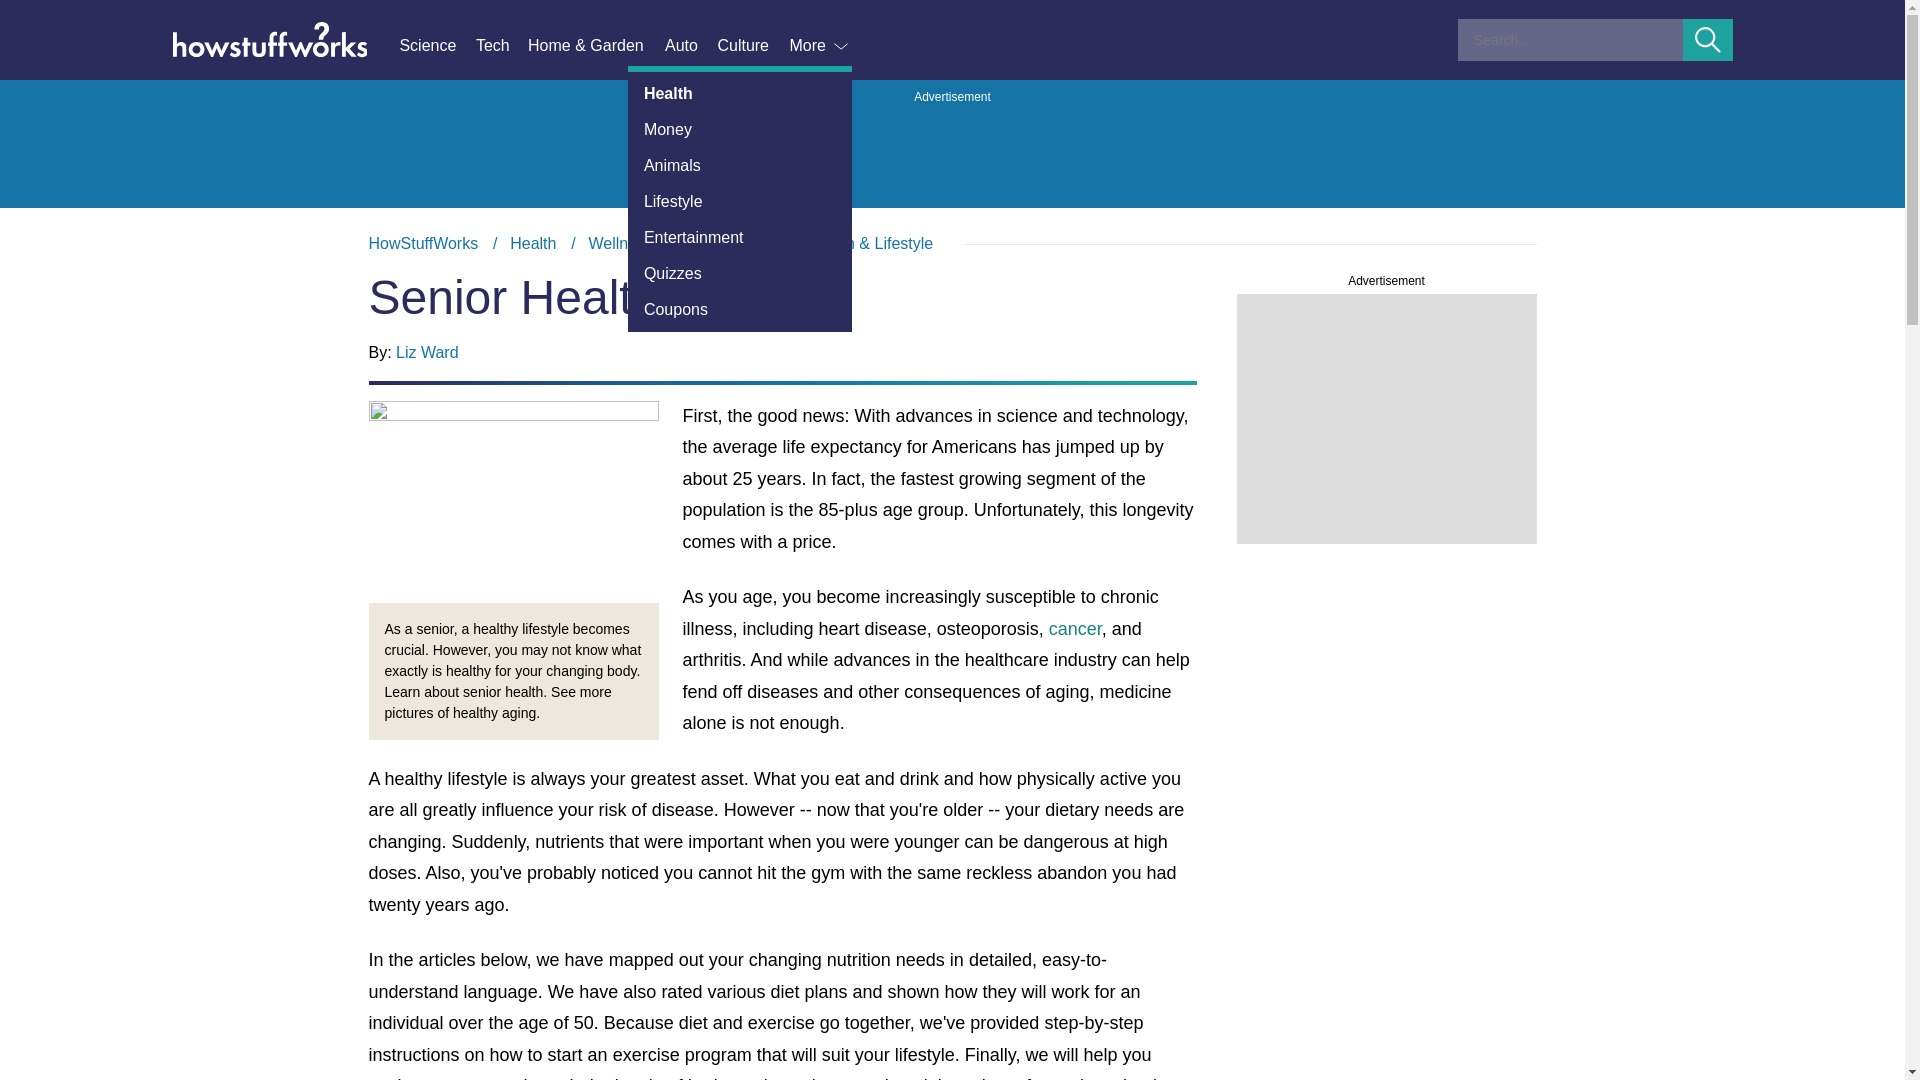 The width and height of the screenshot is (1920, 1080). Describe the element at coordinates (1708, 40) in the screenshot. I see `Submit Search` at that location.